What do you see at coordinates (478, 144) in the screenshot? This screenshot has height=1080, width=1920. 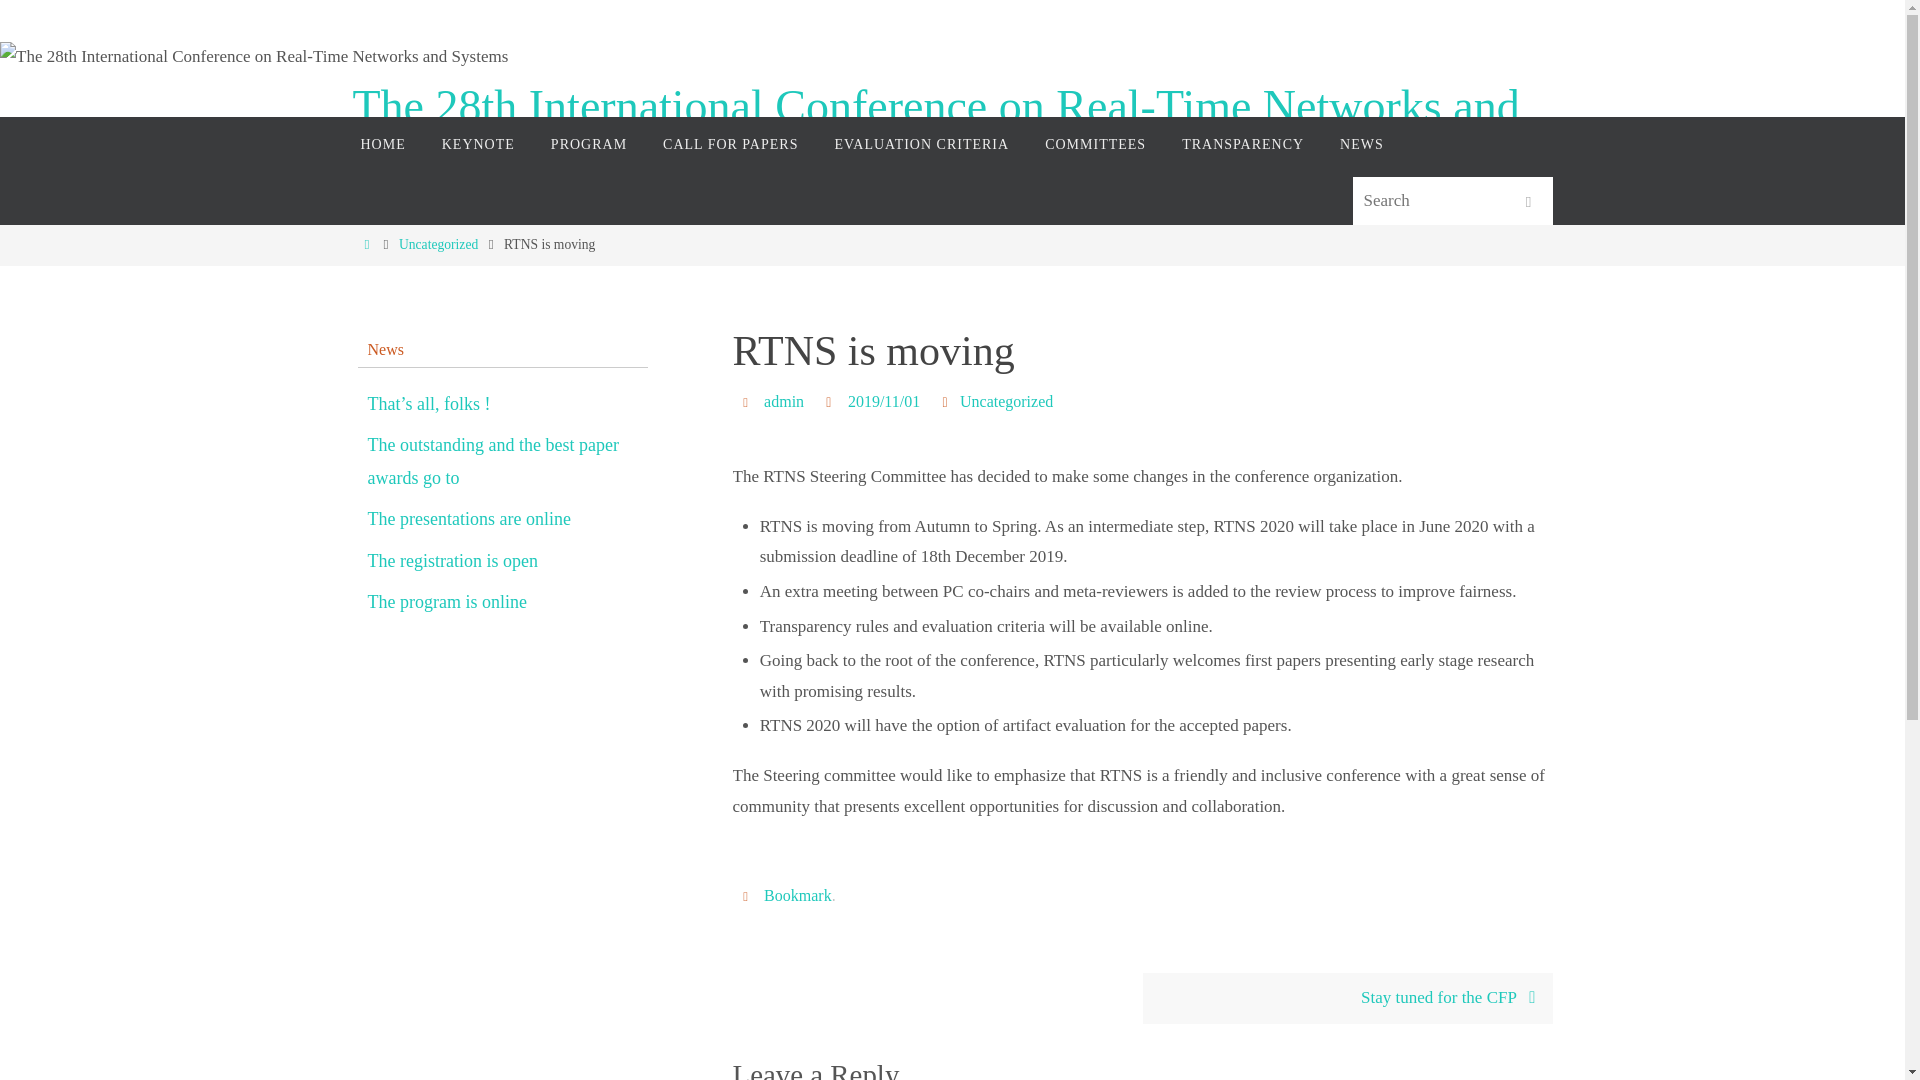 I see `KEYNOTE` at bounding box center [478, 144].